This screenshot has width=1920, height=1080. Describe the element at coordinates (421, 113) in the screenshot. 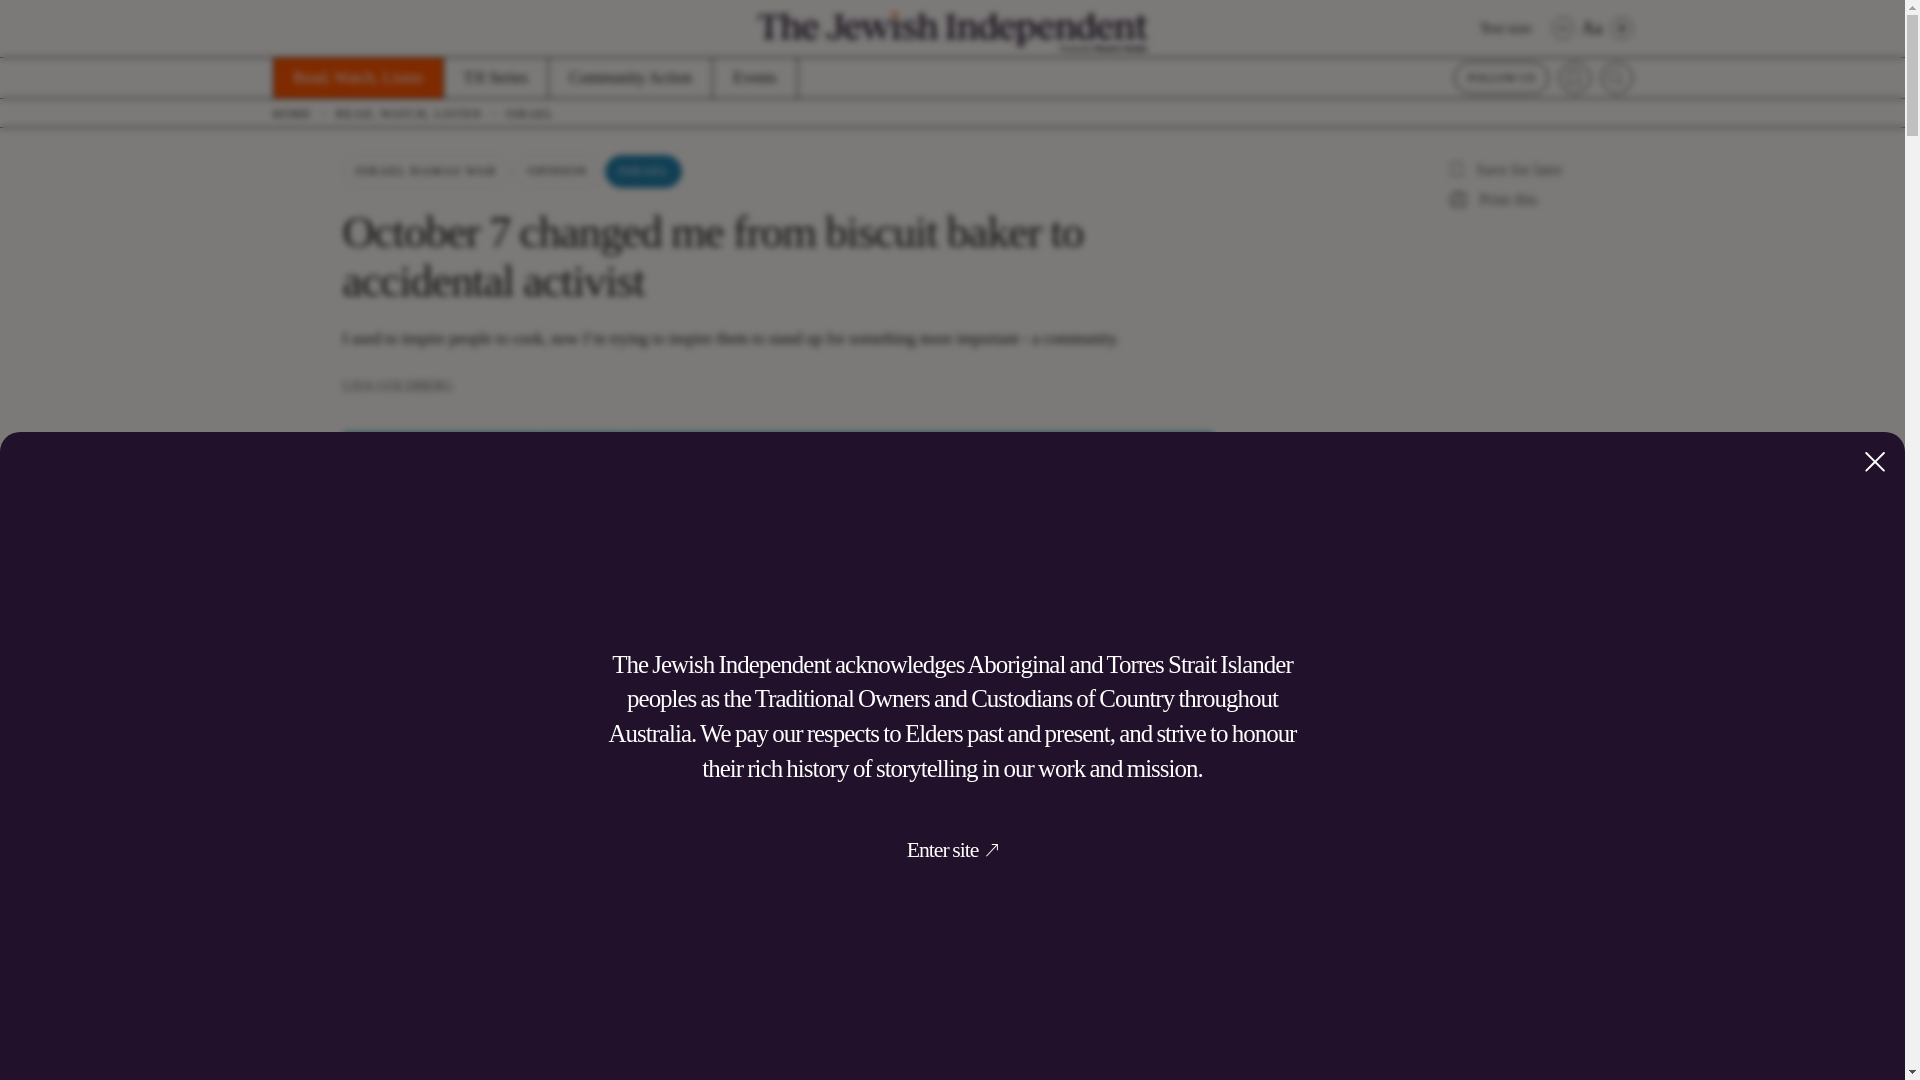

I see `READ, WATCH, LISTEN` at that location.